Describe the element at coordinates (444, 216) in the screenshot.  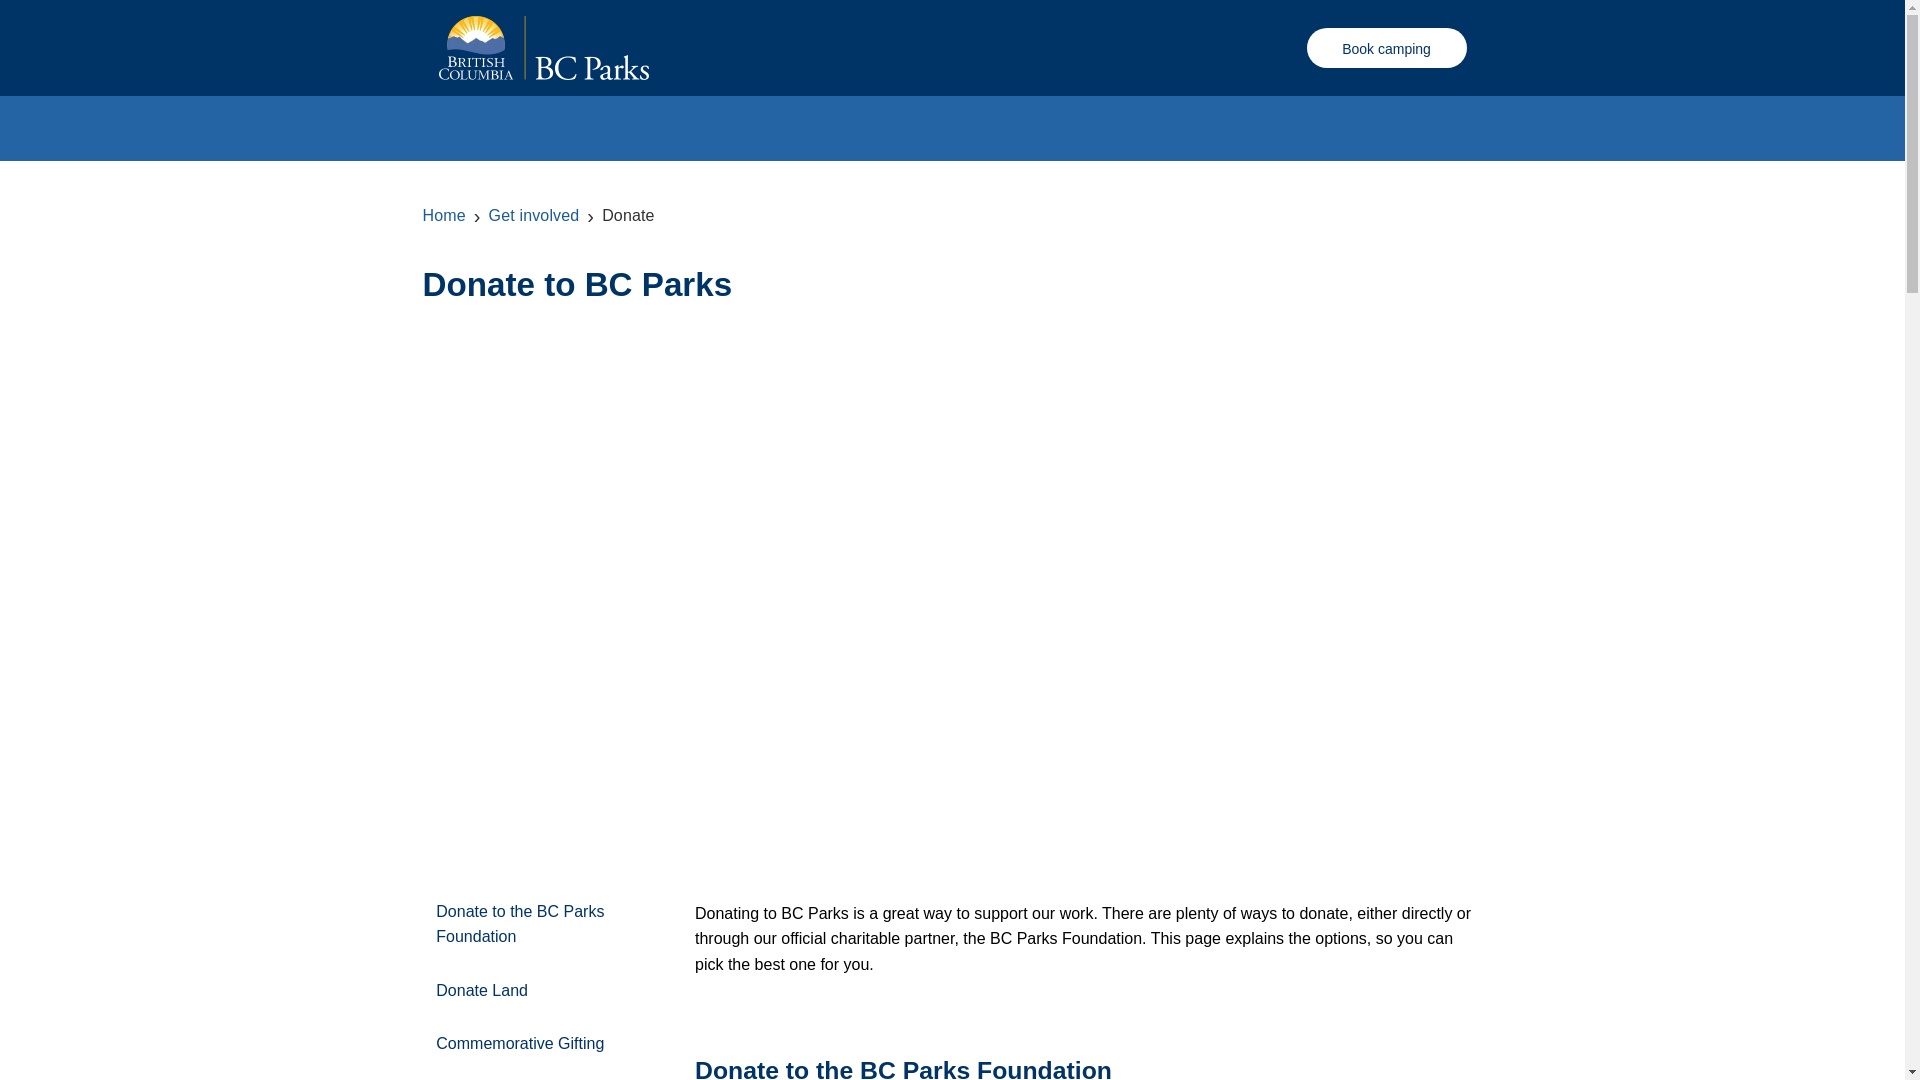
I see `Home` at that location.